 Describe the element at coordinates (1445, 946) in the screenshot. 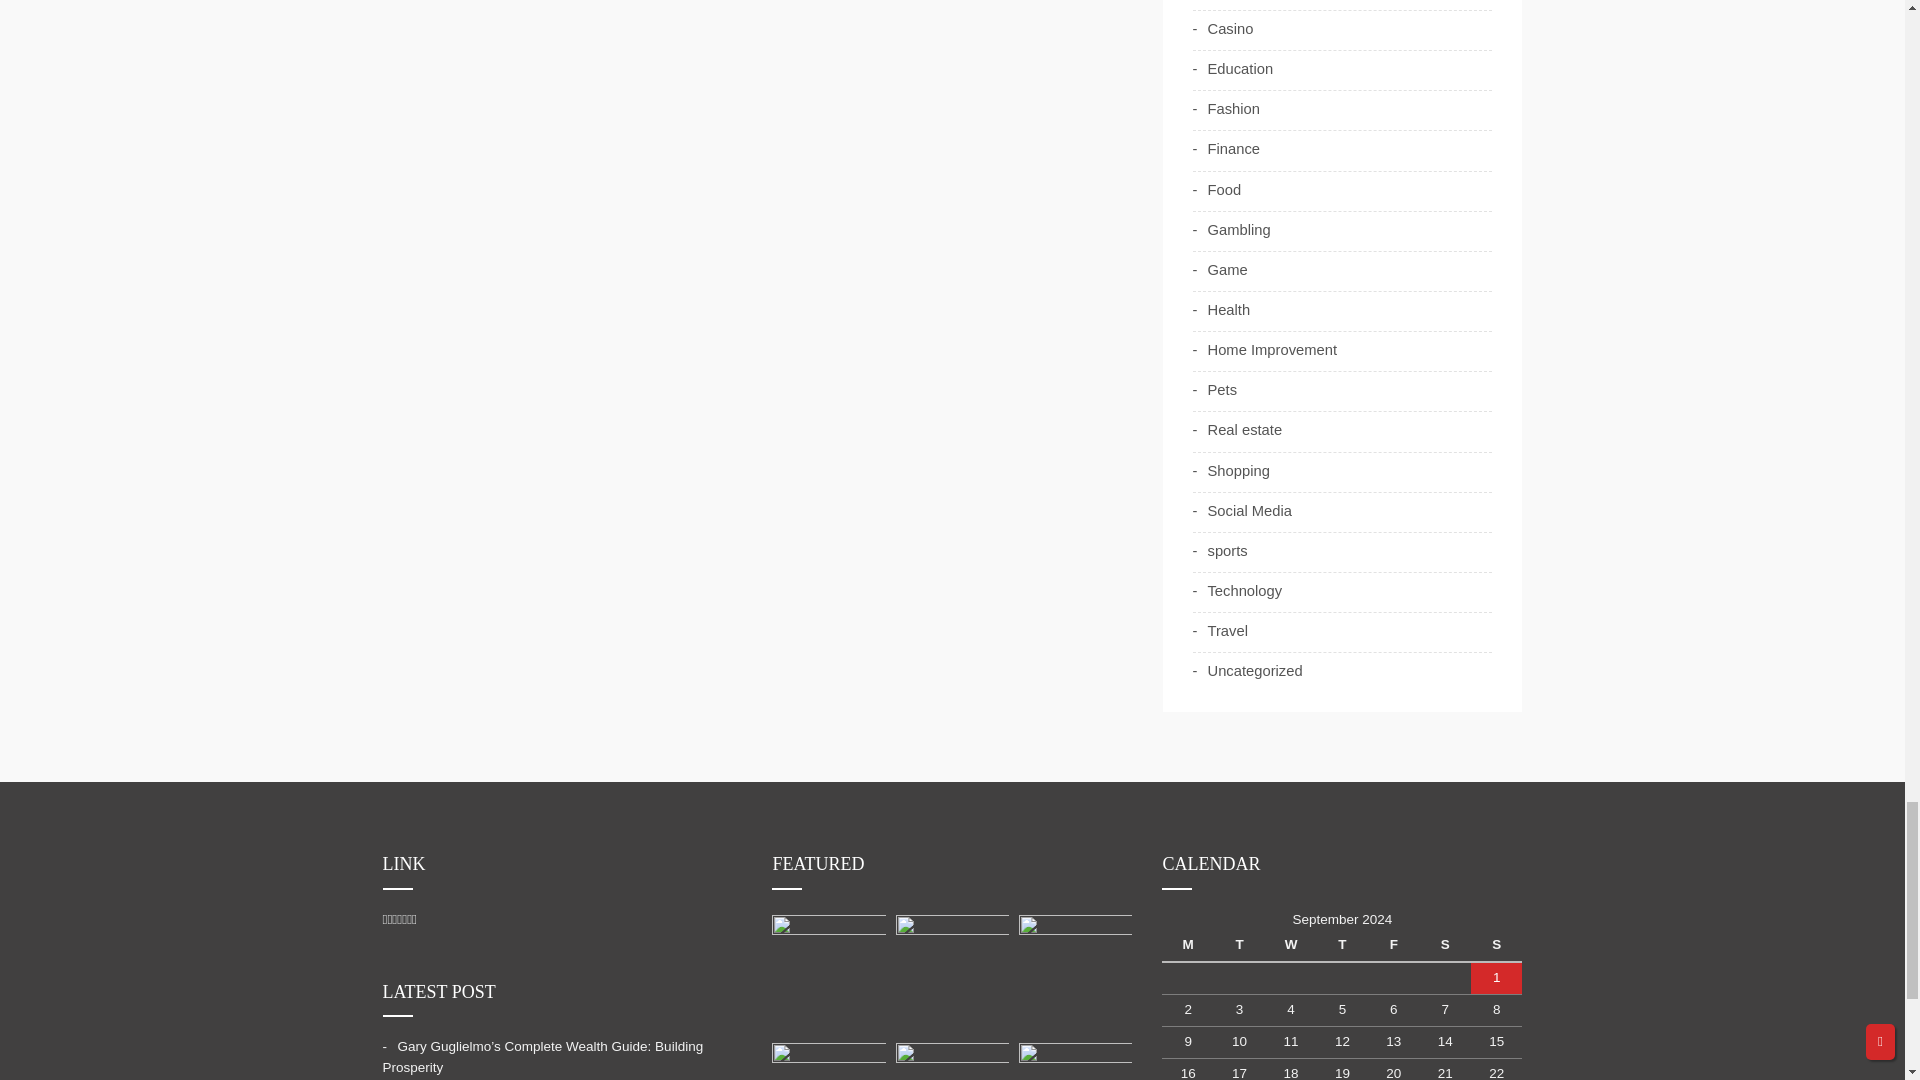

I see `Saturday` at that location.